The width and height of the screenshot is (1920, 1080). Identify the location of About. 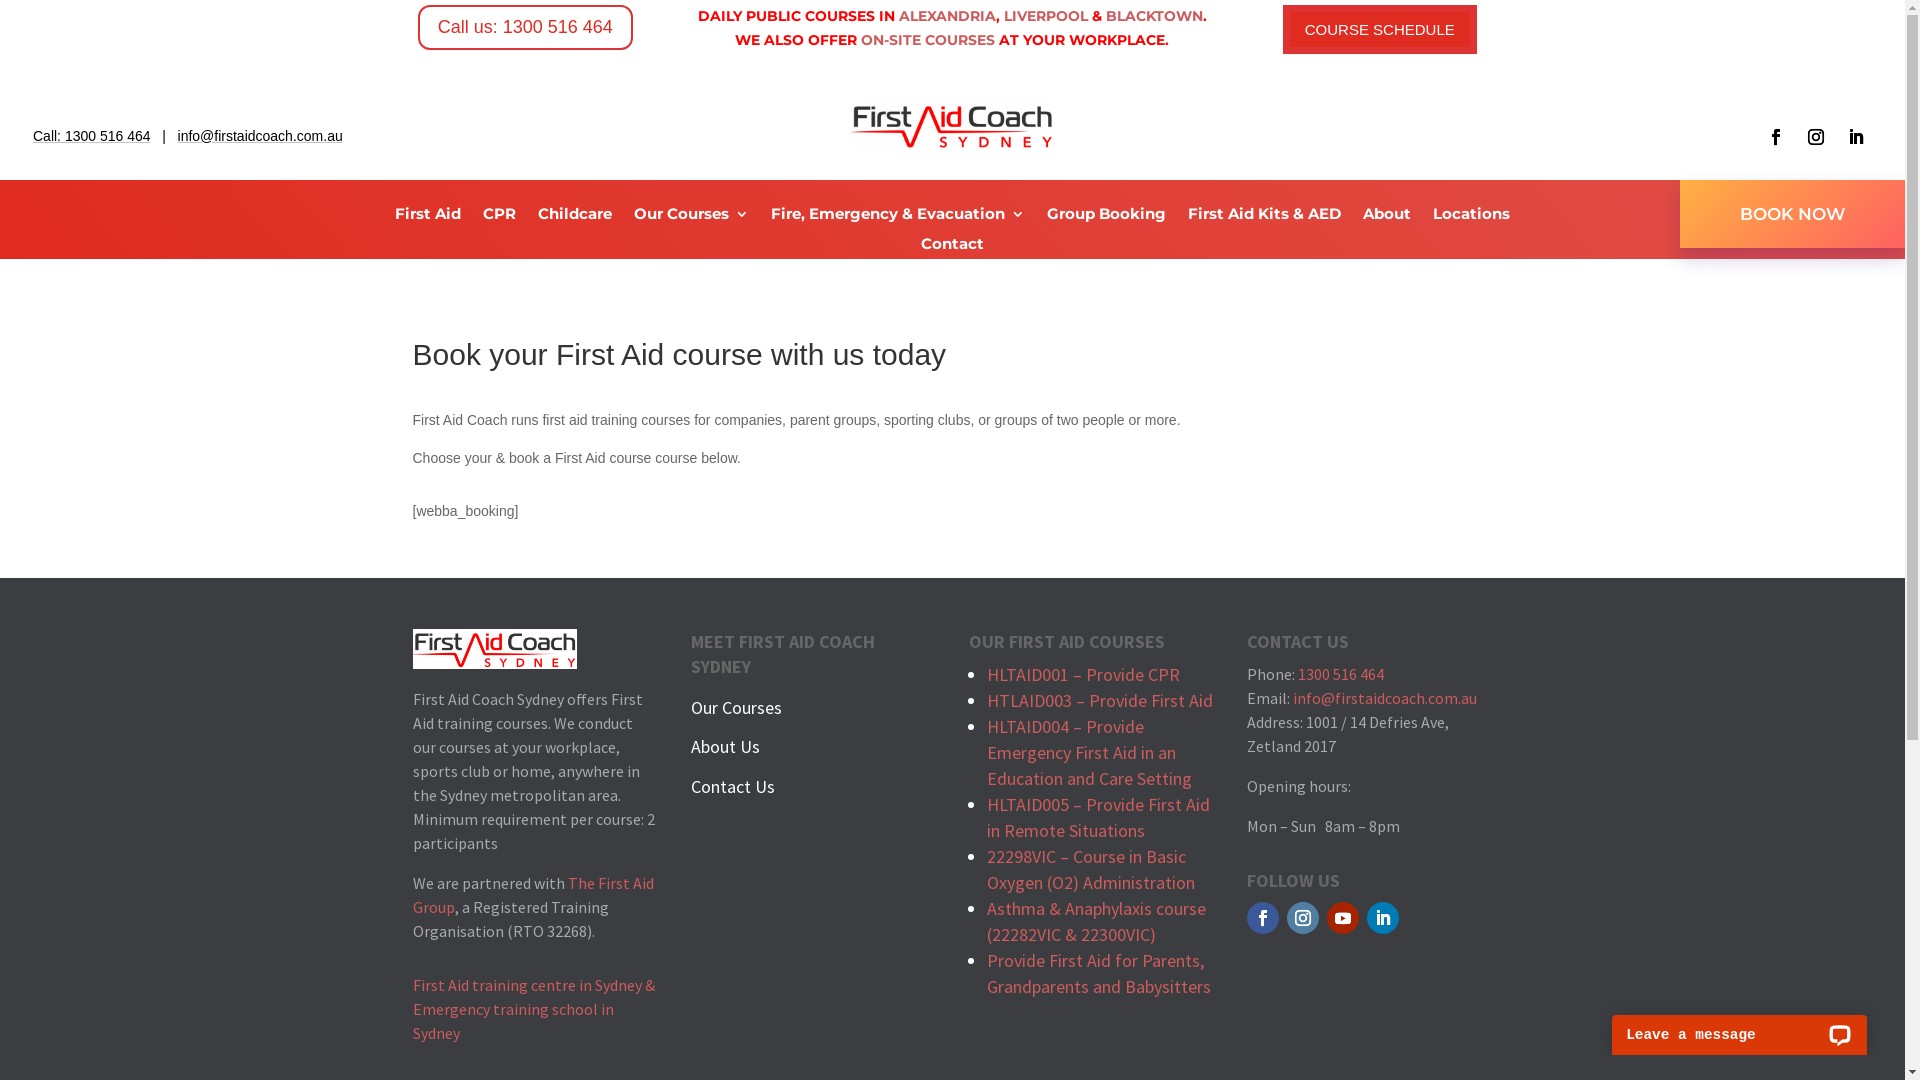
(1387, 217).